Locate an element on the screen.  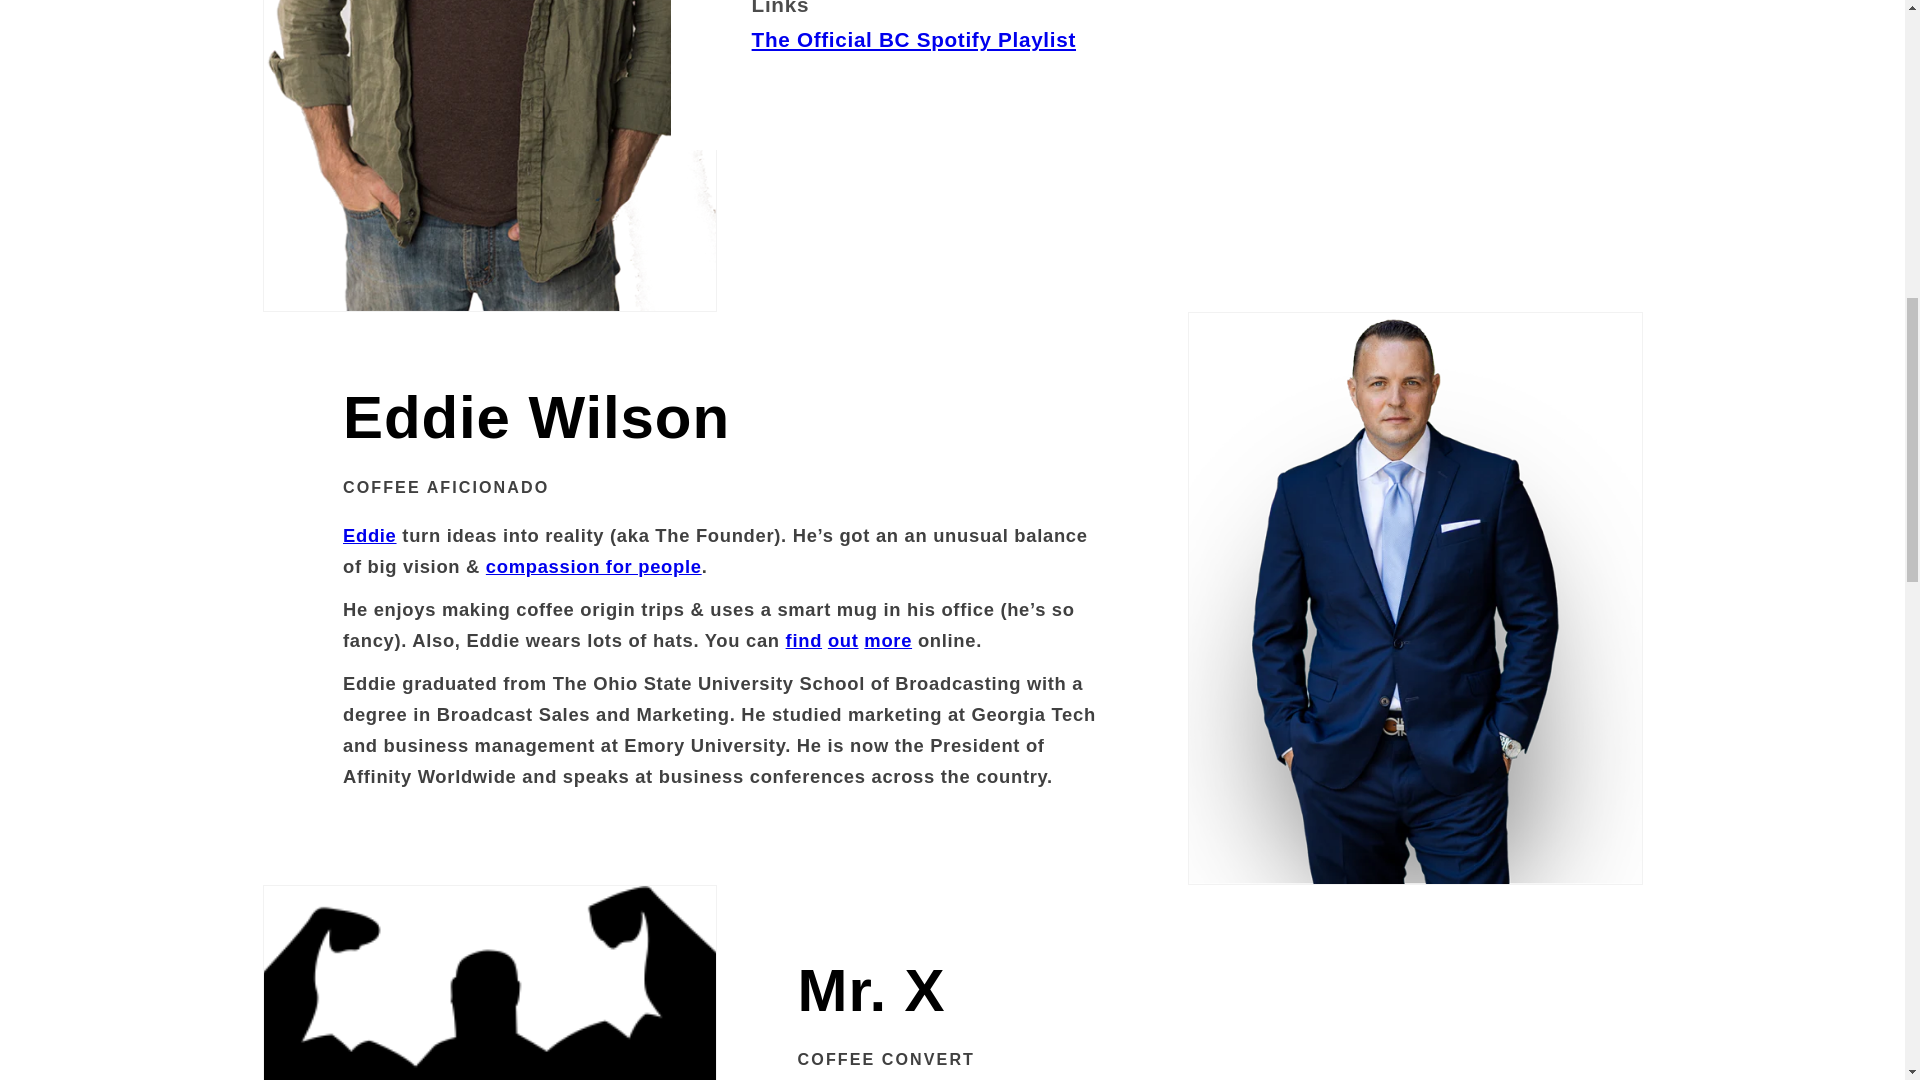
more is located at coordinates (888, 640).